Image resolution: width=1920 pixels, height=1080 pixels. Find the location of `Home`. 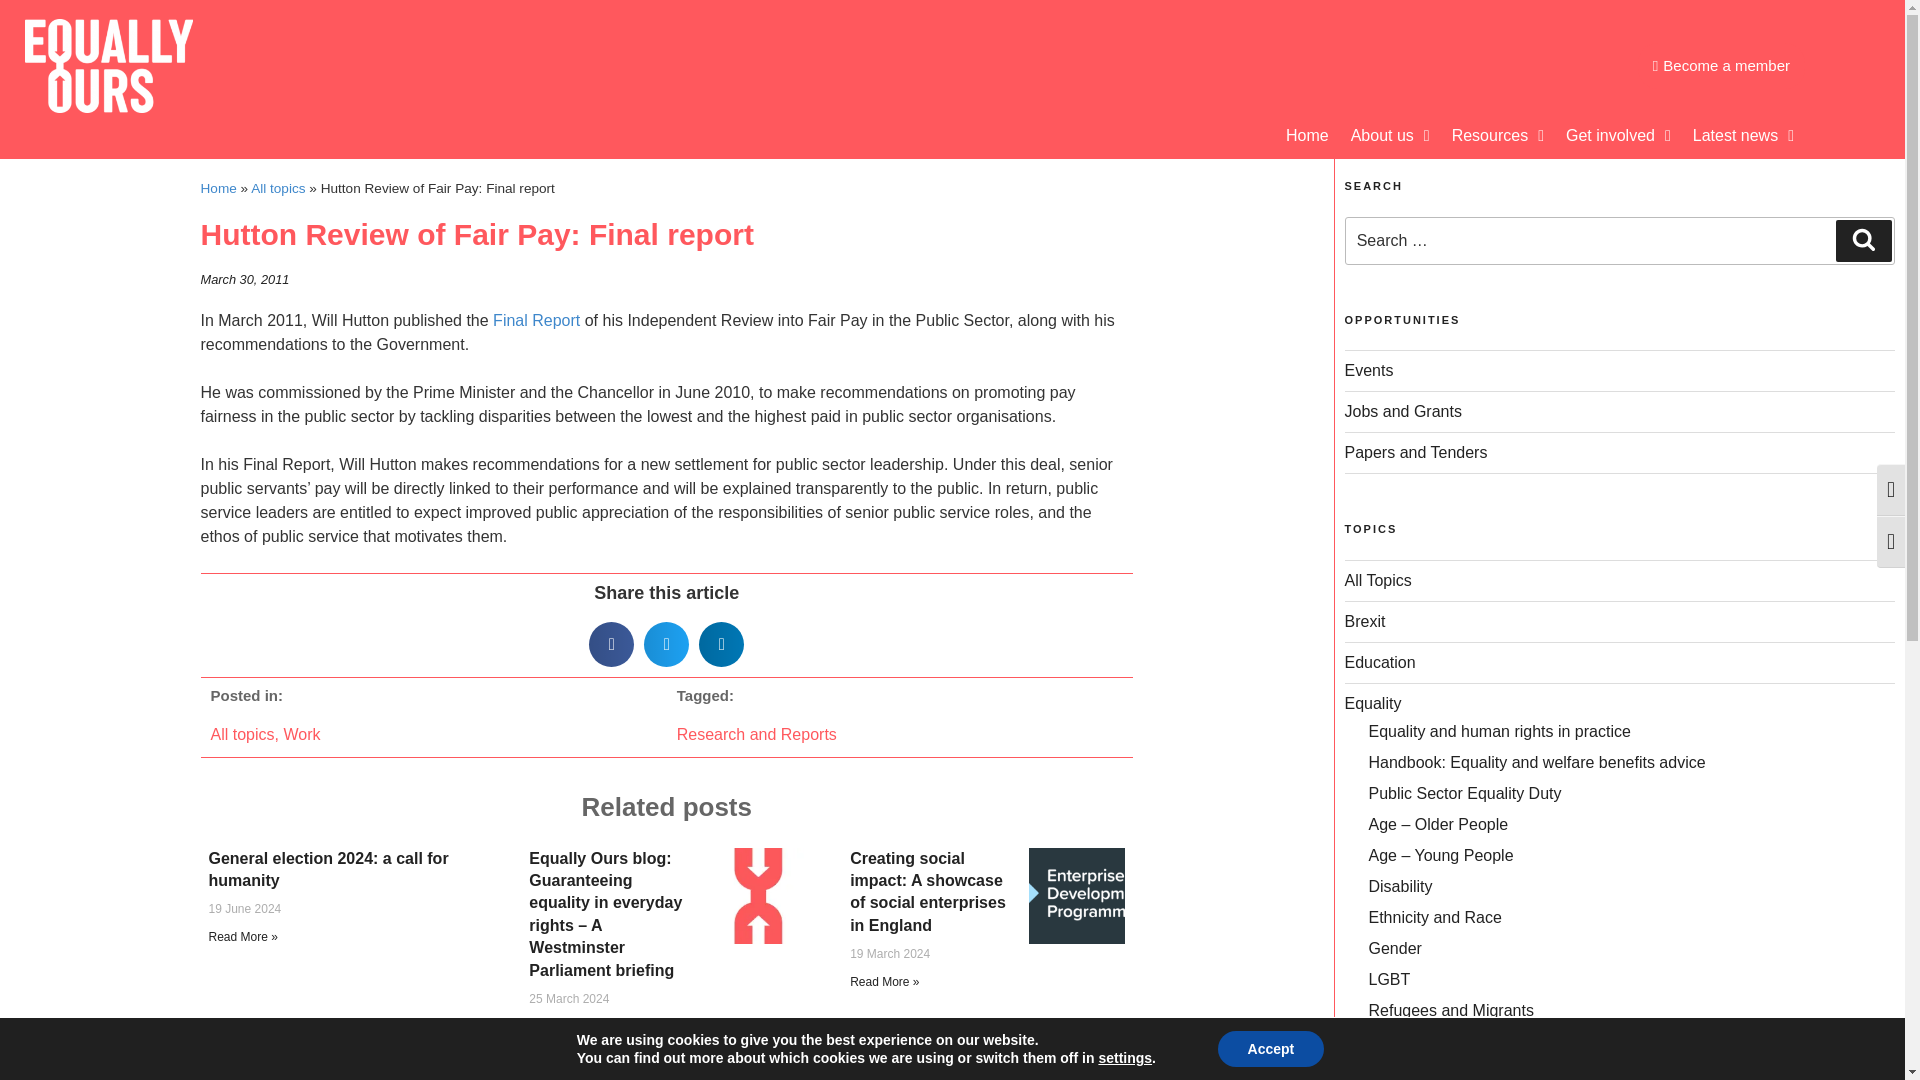

Home is located at coordinates (1307, 136).